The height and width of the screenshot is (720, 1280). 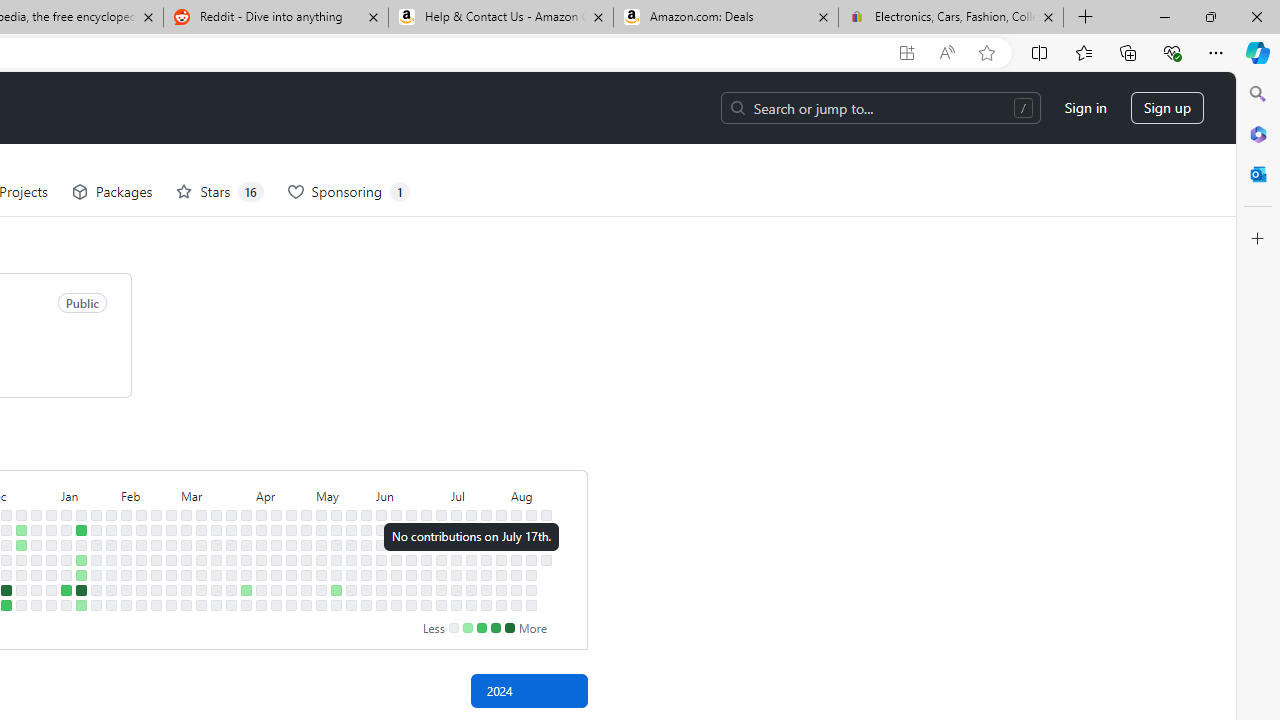 What do you see at coordinates (290, 544) in the screenshot?
I see `No contributions on April 23rd.` at bounding box center [290, 544].